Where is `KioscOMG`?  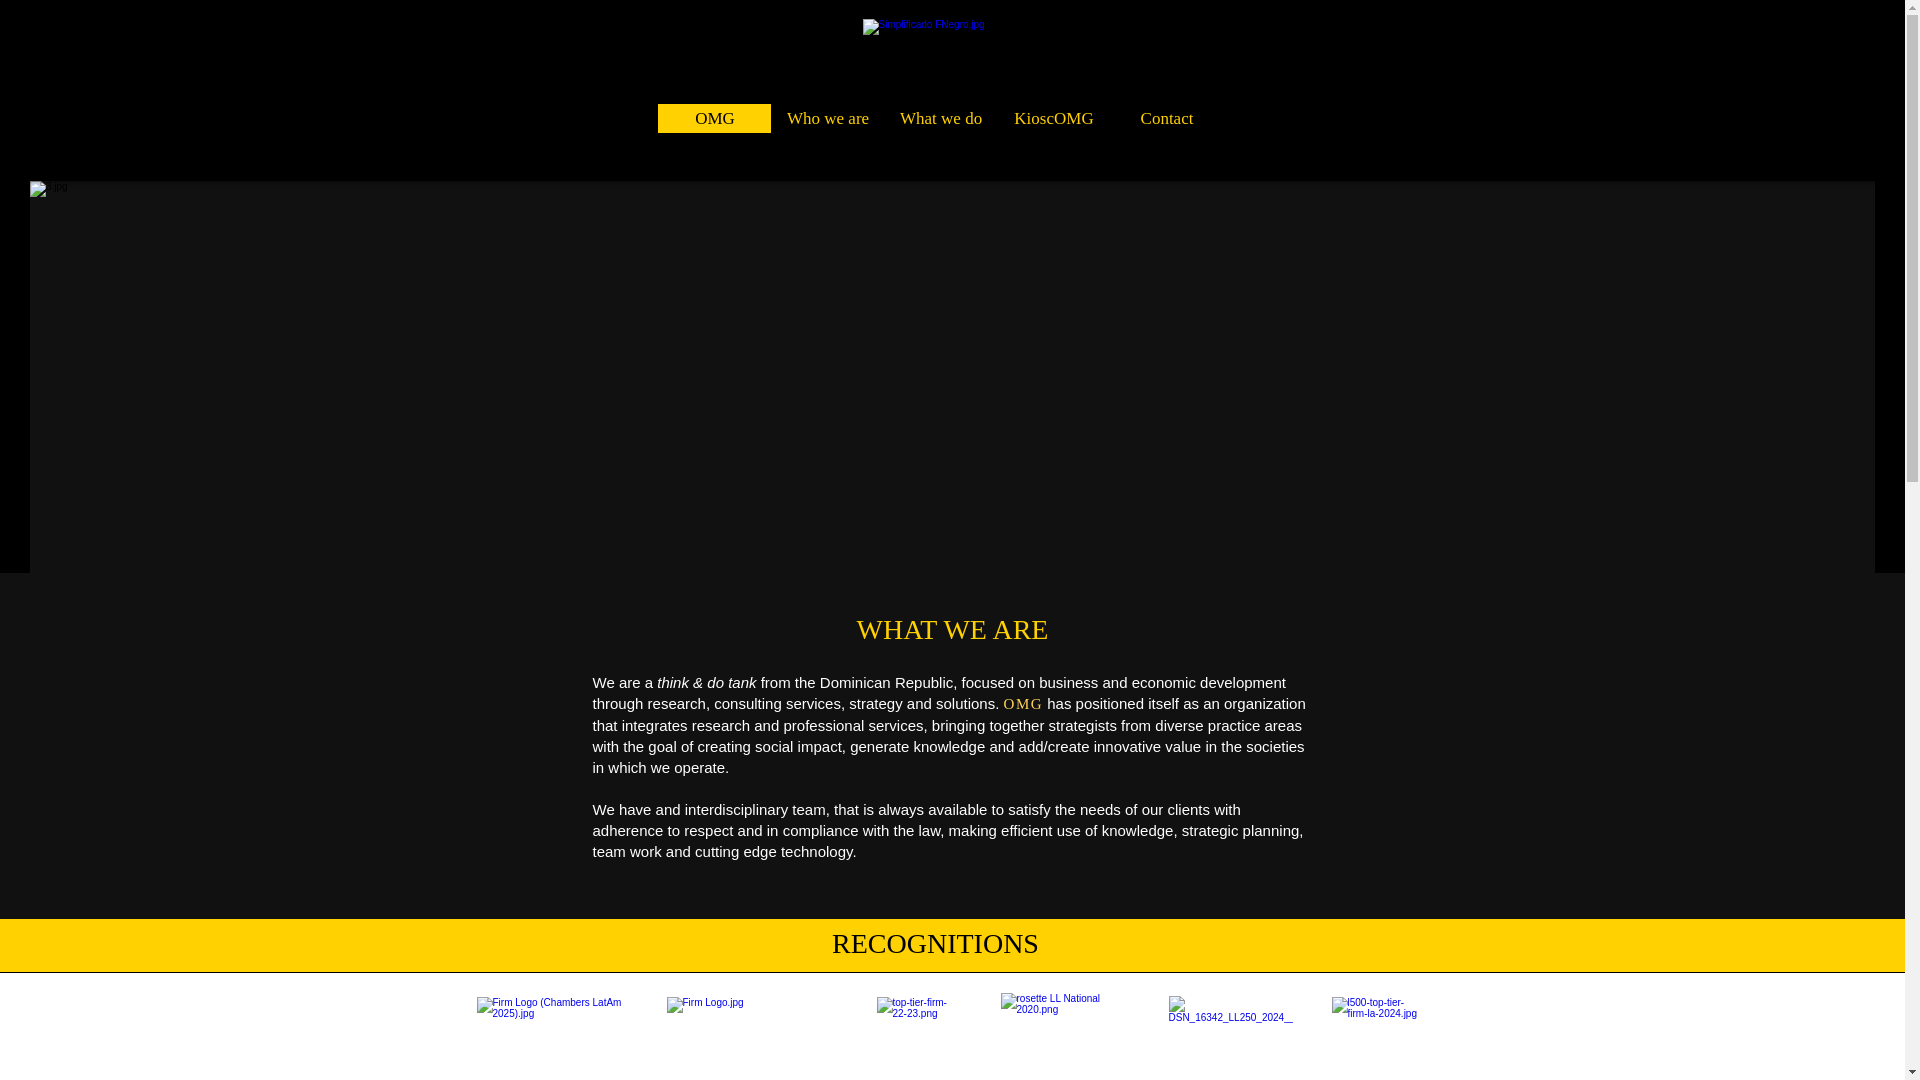 KioscOMG is located at coordinates (1052, 118).